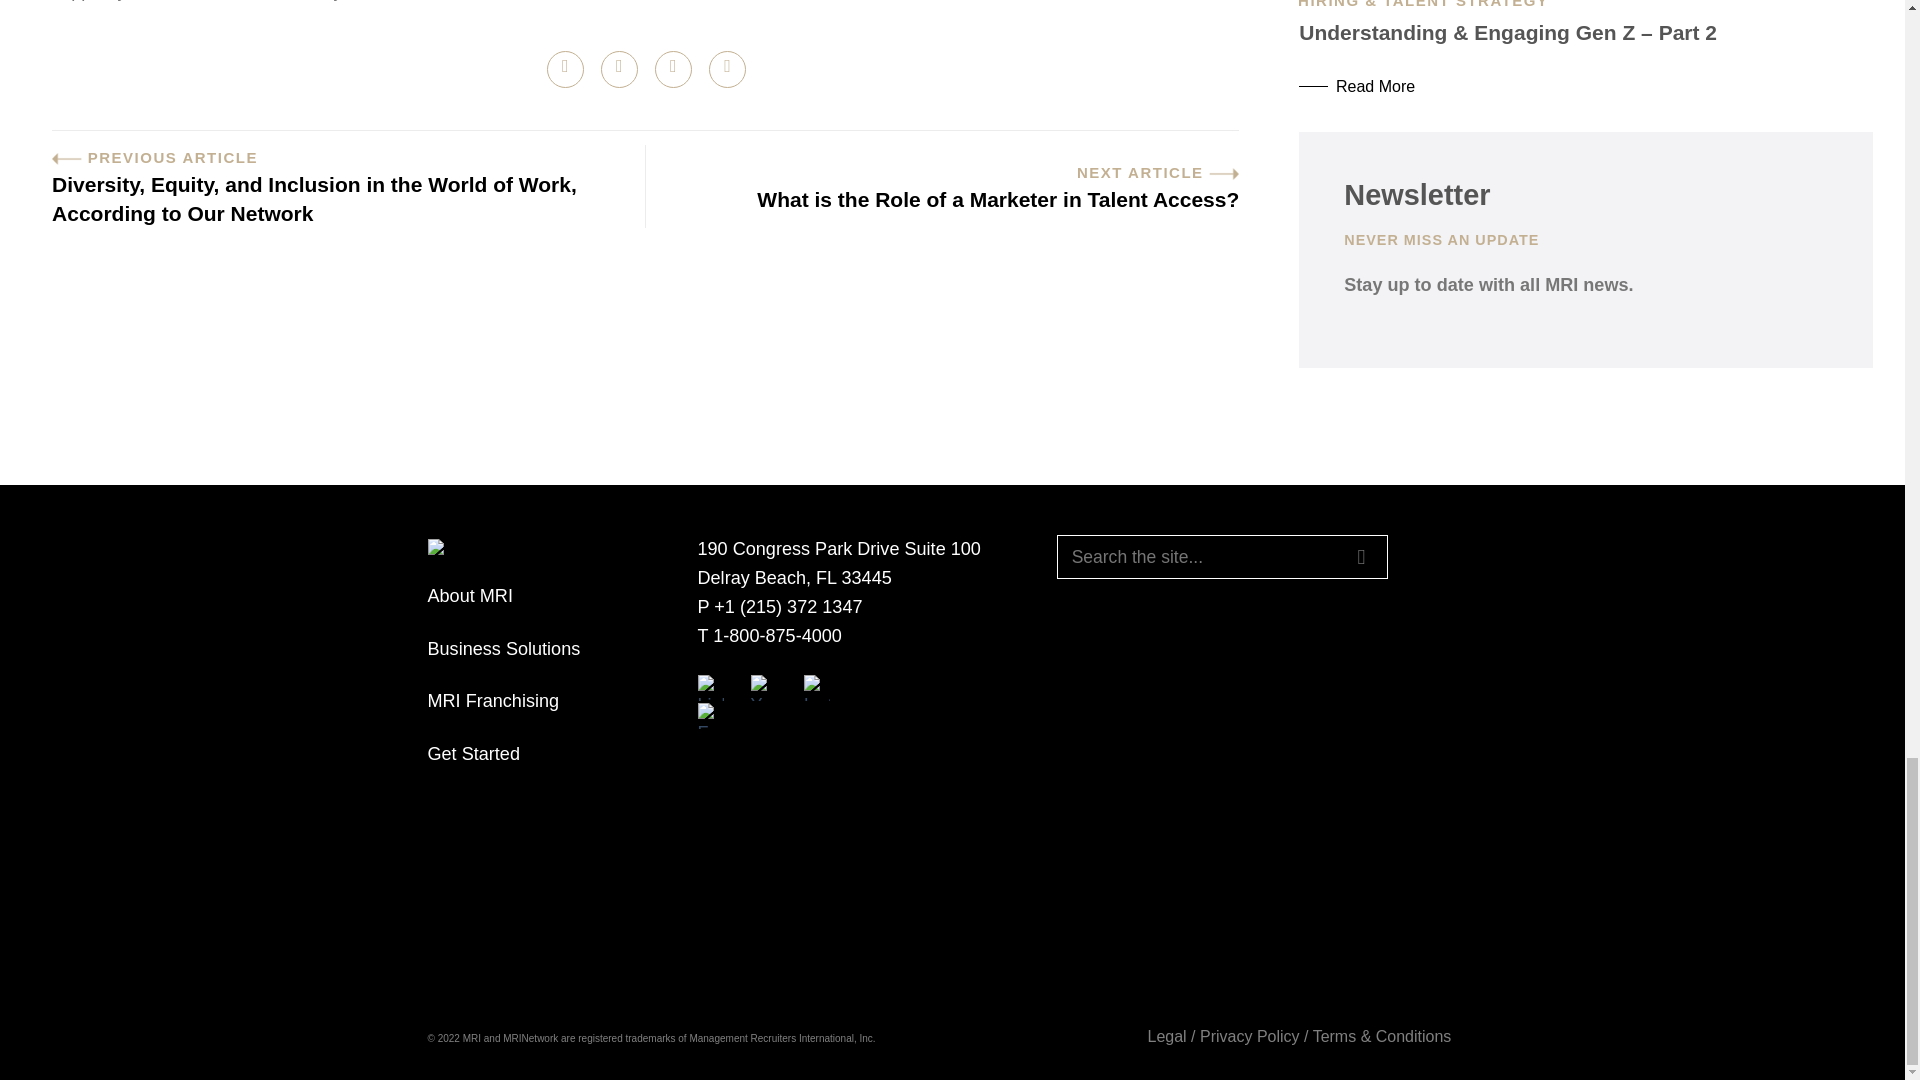 This screenshot has height=1080, width=1920. What do you see at coordinates (565, 68) in the screenshot?
I see `Share on Facebook` at bounding box center [565, 68].